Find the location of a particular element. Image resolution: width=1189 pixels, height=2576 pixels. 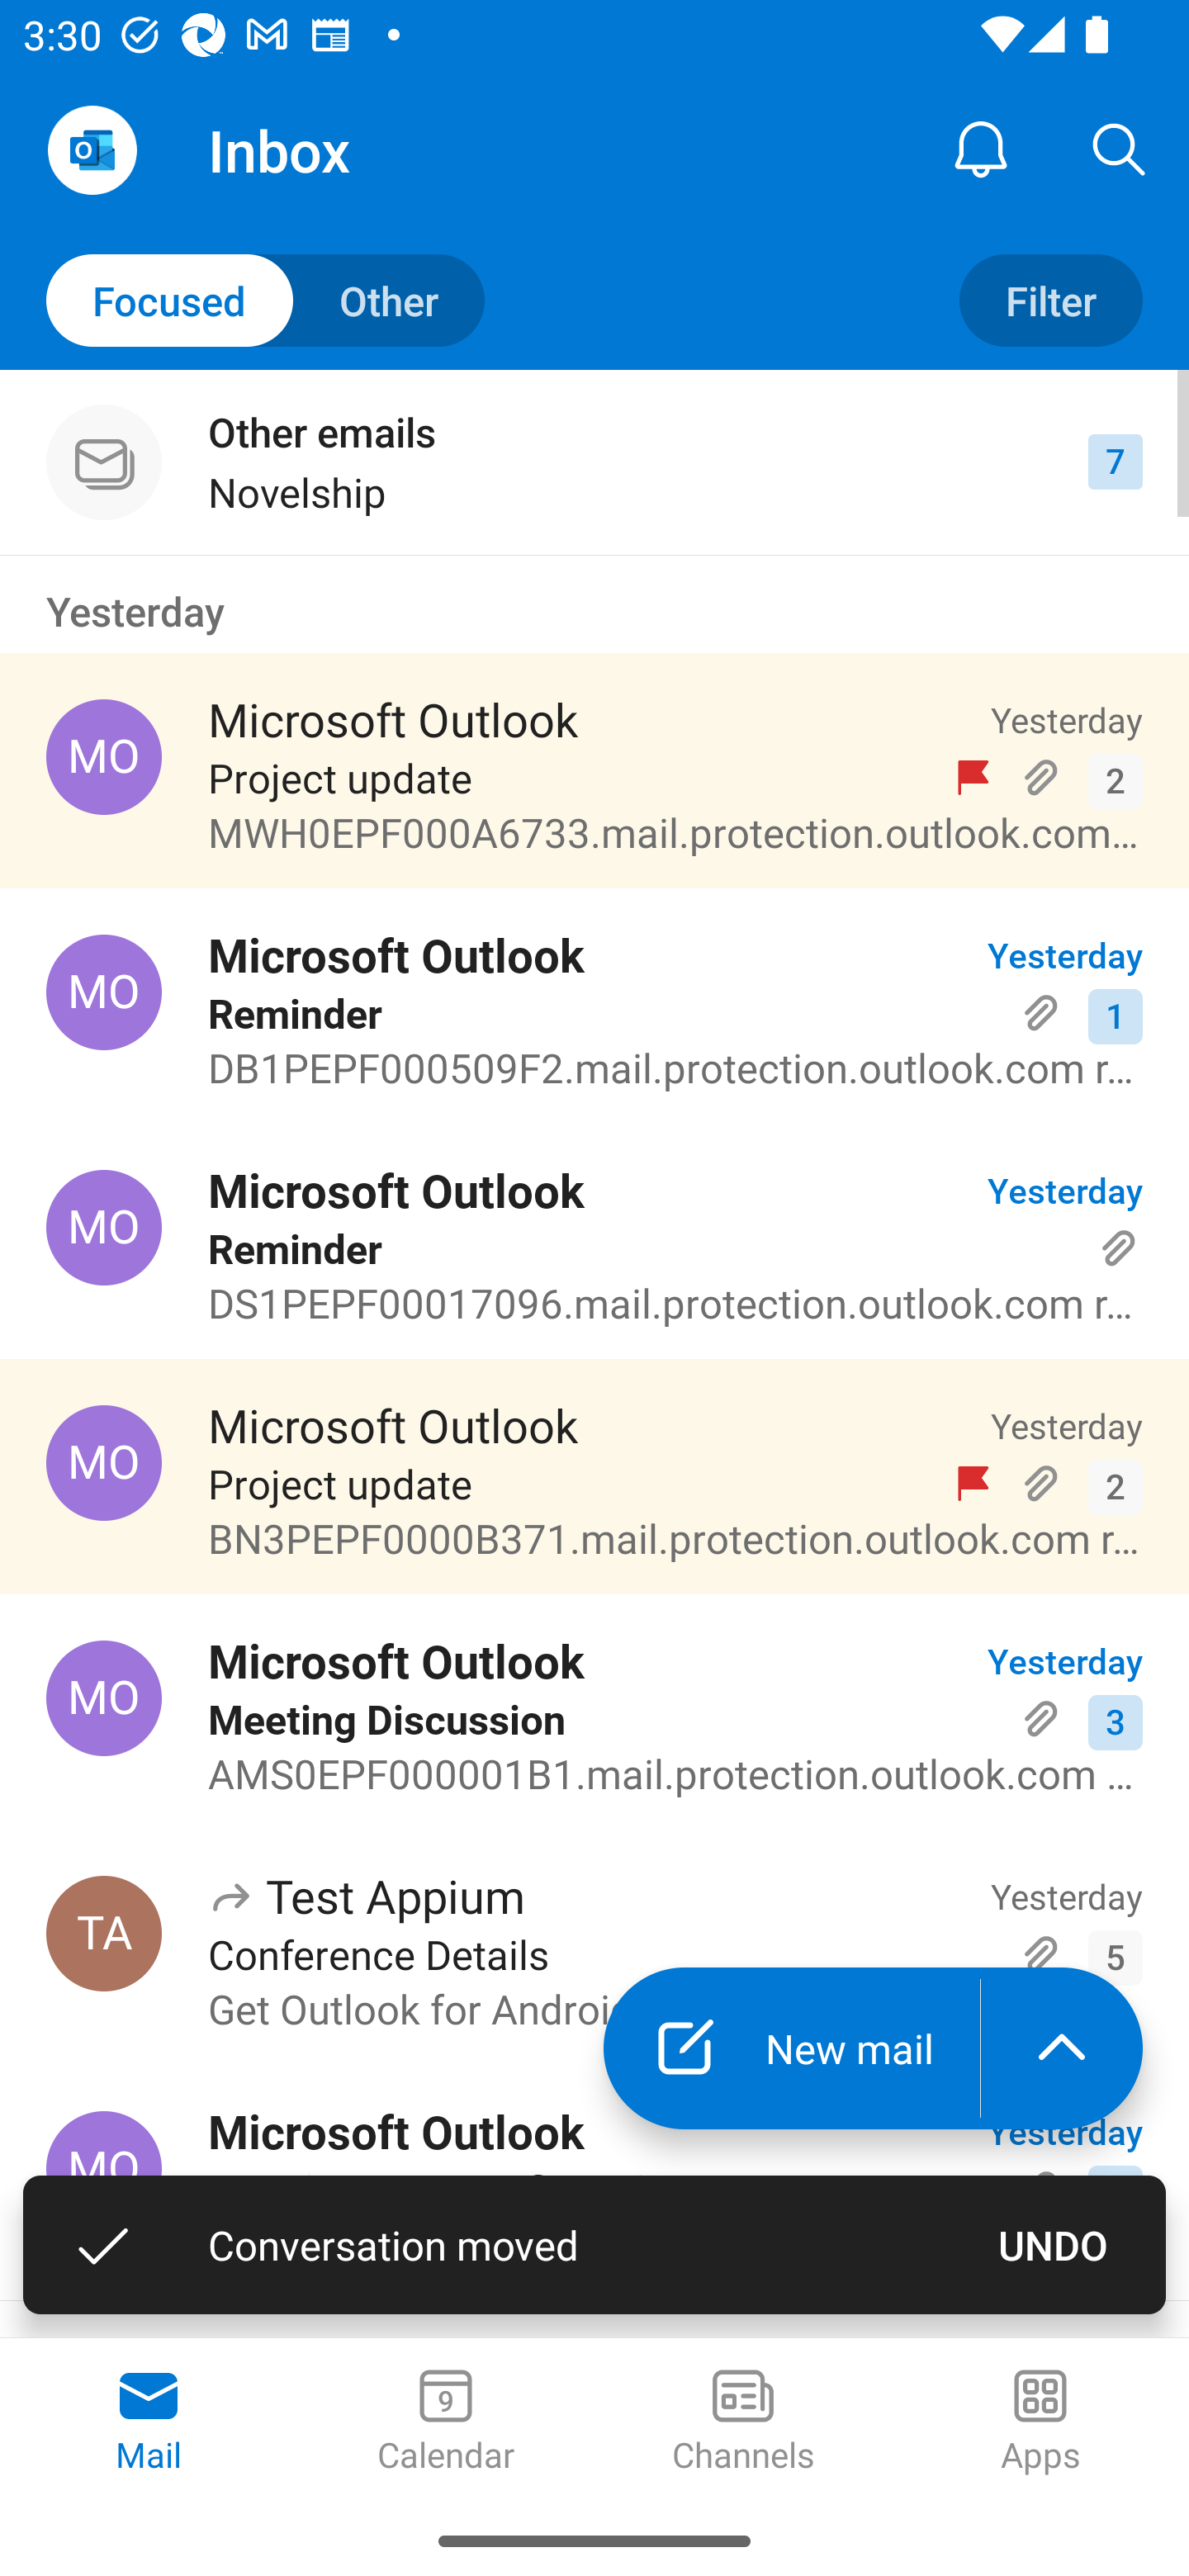

Open Navigation Drawer is located at coordinates (92, 150).